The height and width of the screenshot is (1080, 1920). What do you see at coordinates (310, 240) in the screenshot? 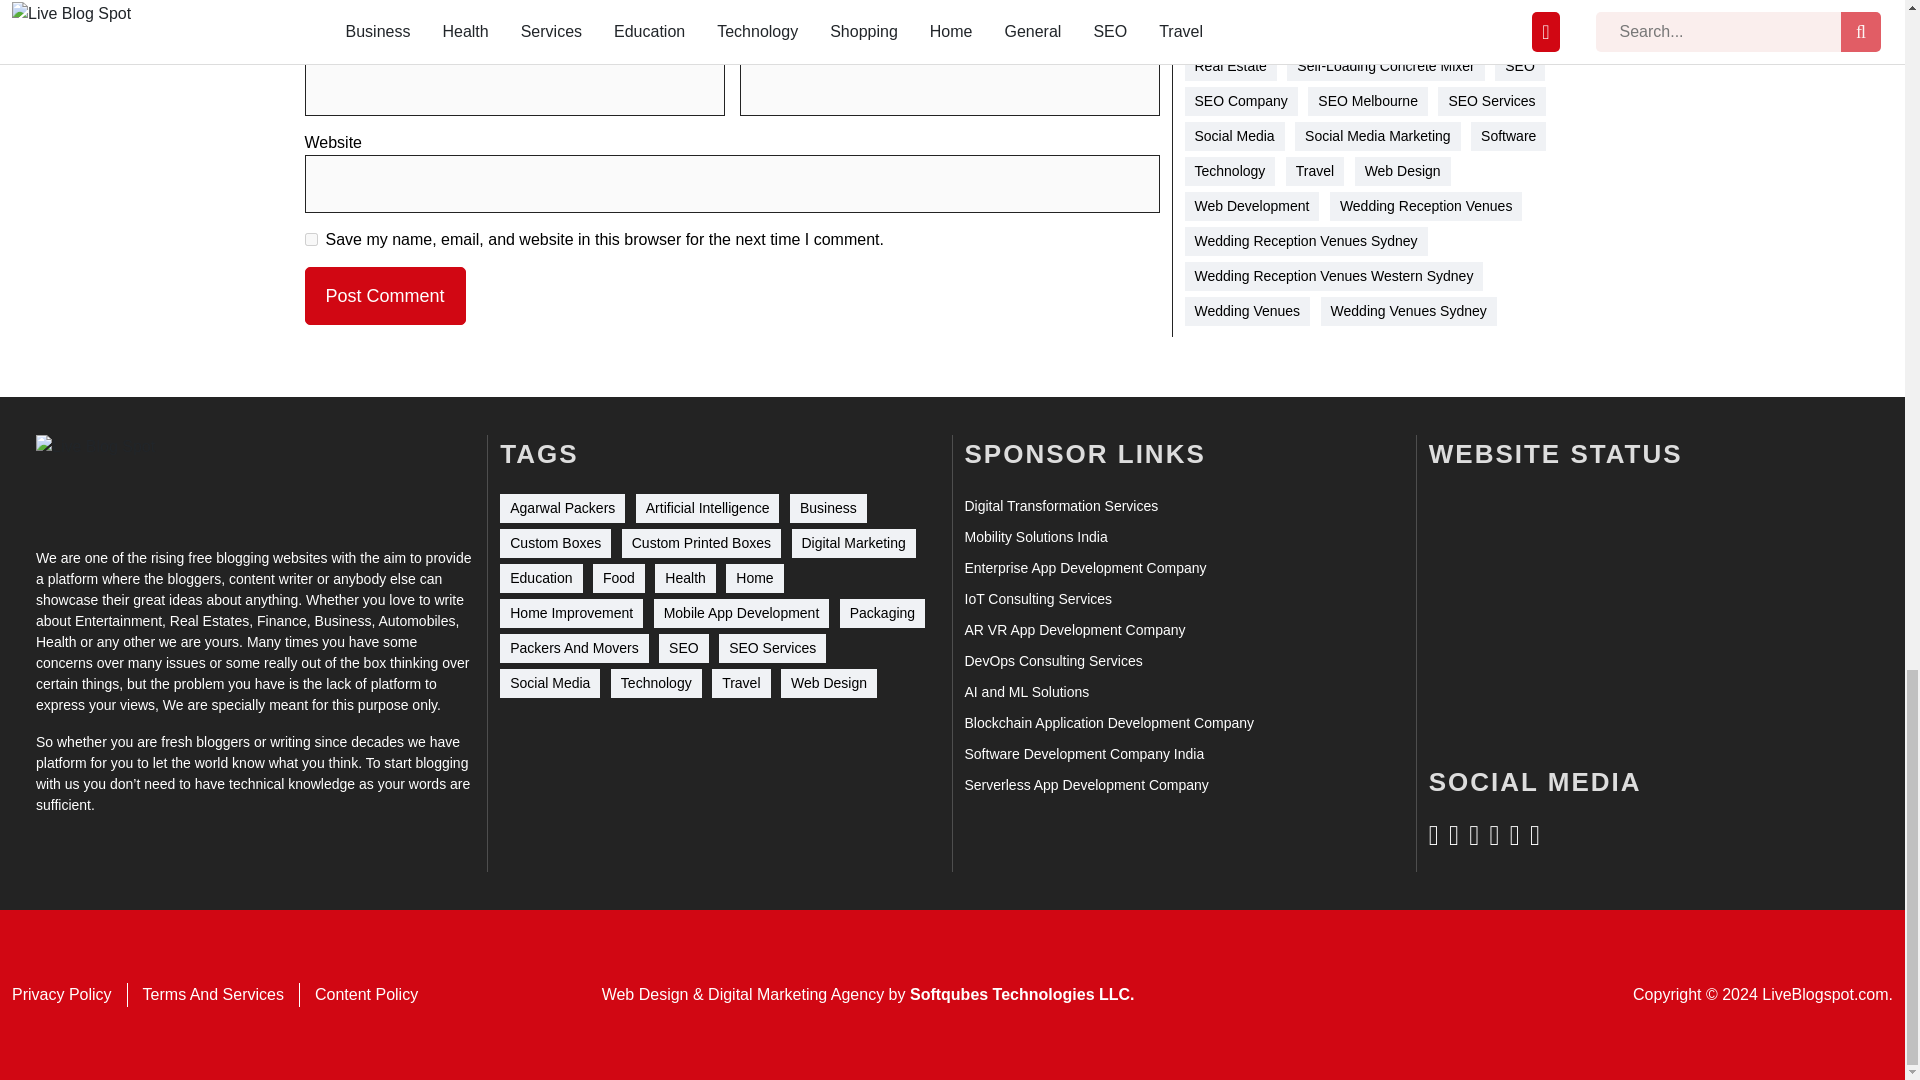
I see `yes` at bounding box center [310, 240].